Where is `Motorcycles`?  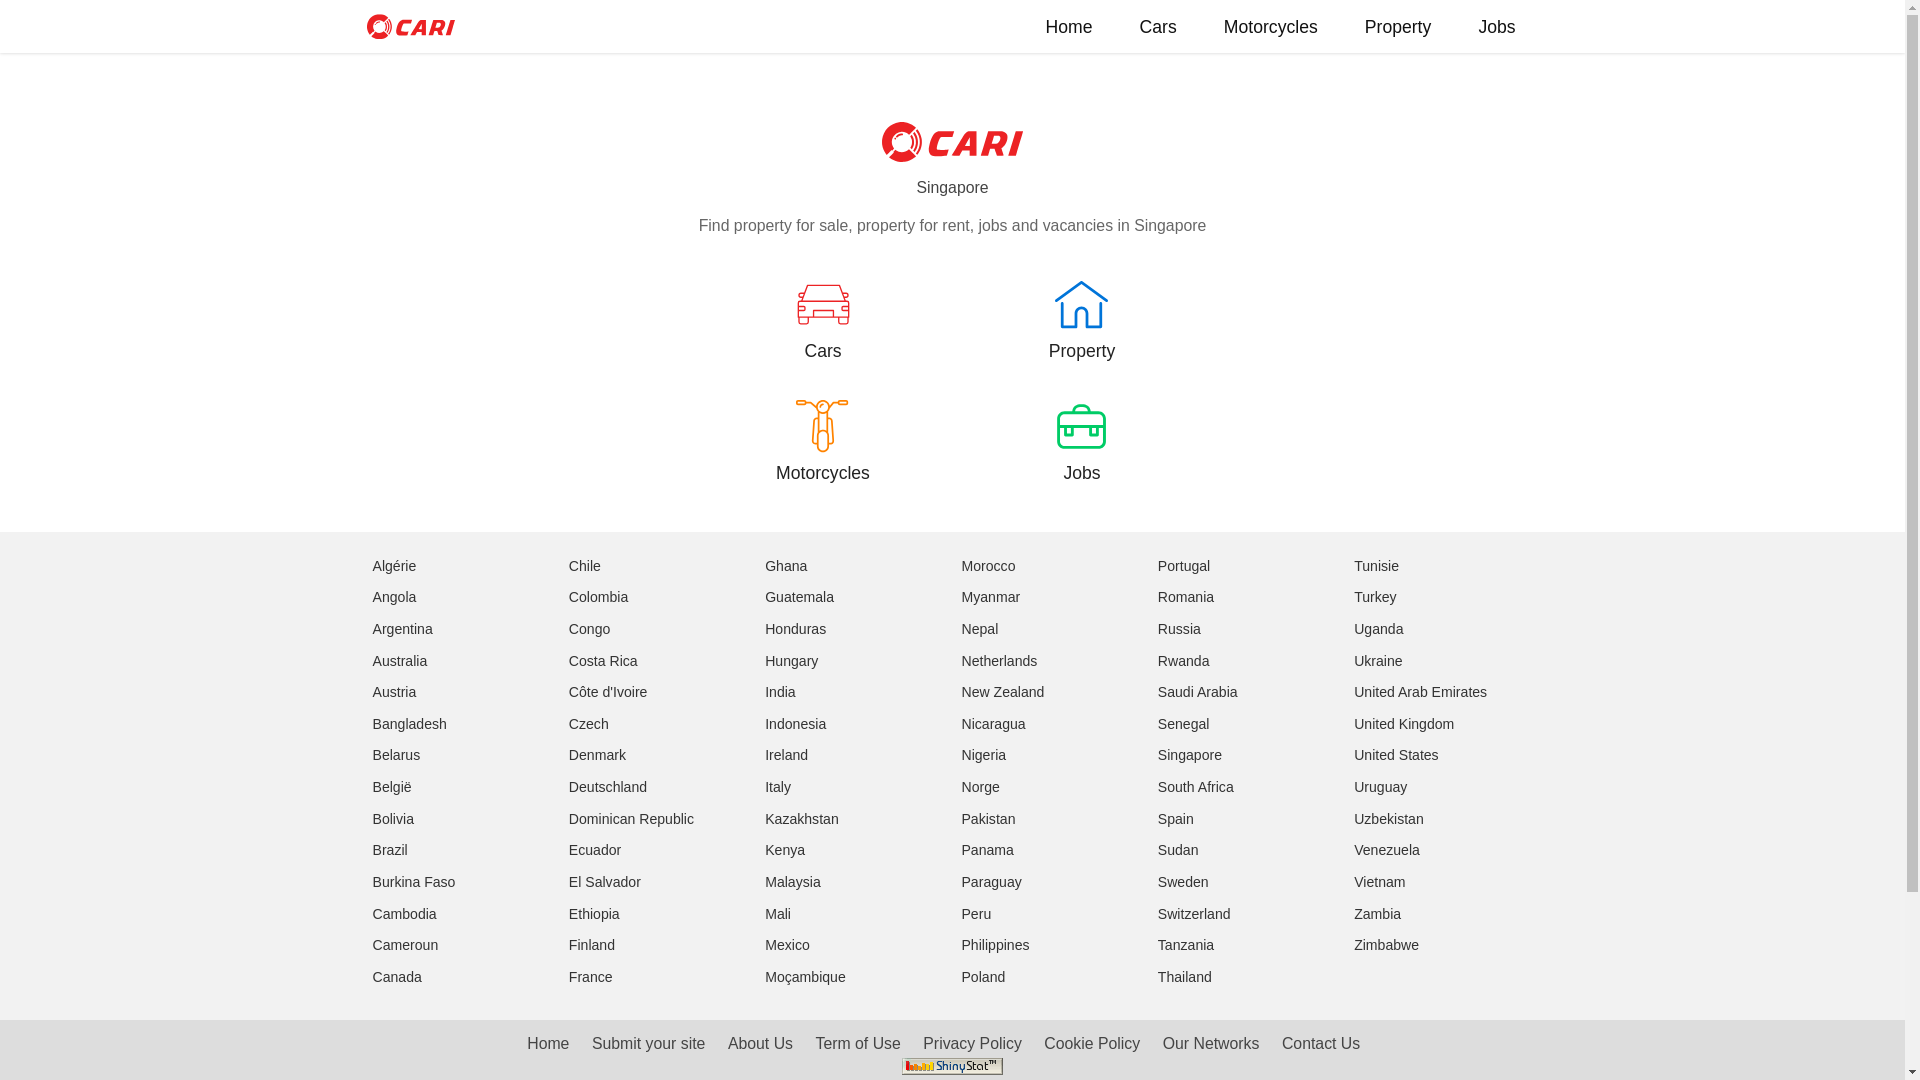
Motorcycles is located at coordinates (1271, 26).